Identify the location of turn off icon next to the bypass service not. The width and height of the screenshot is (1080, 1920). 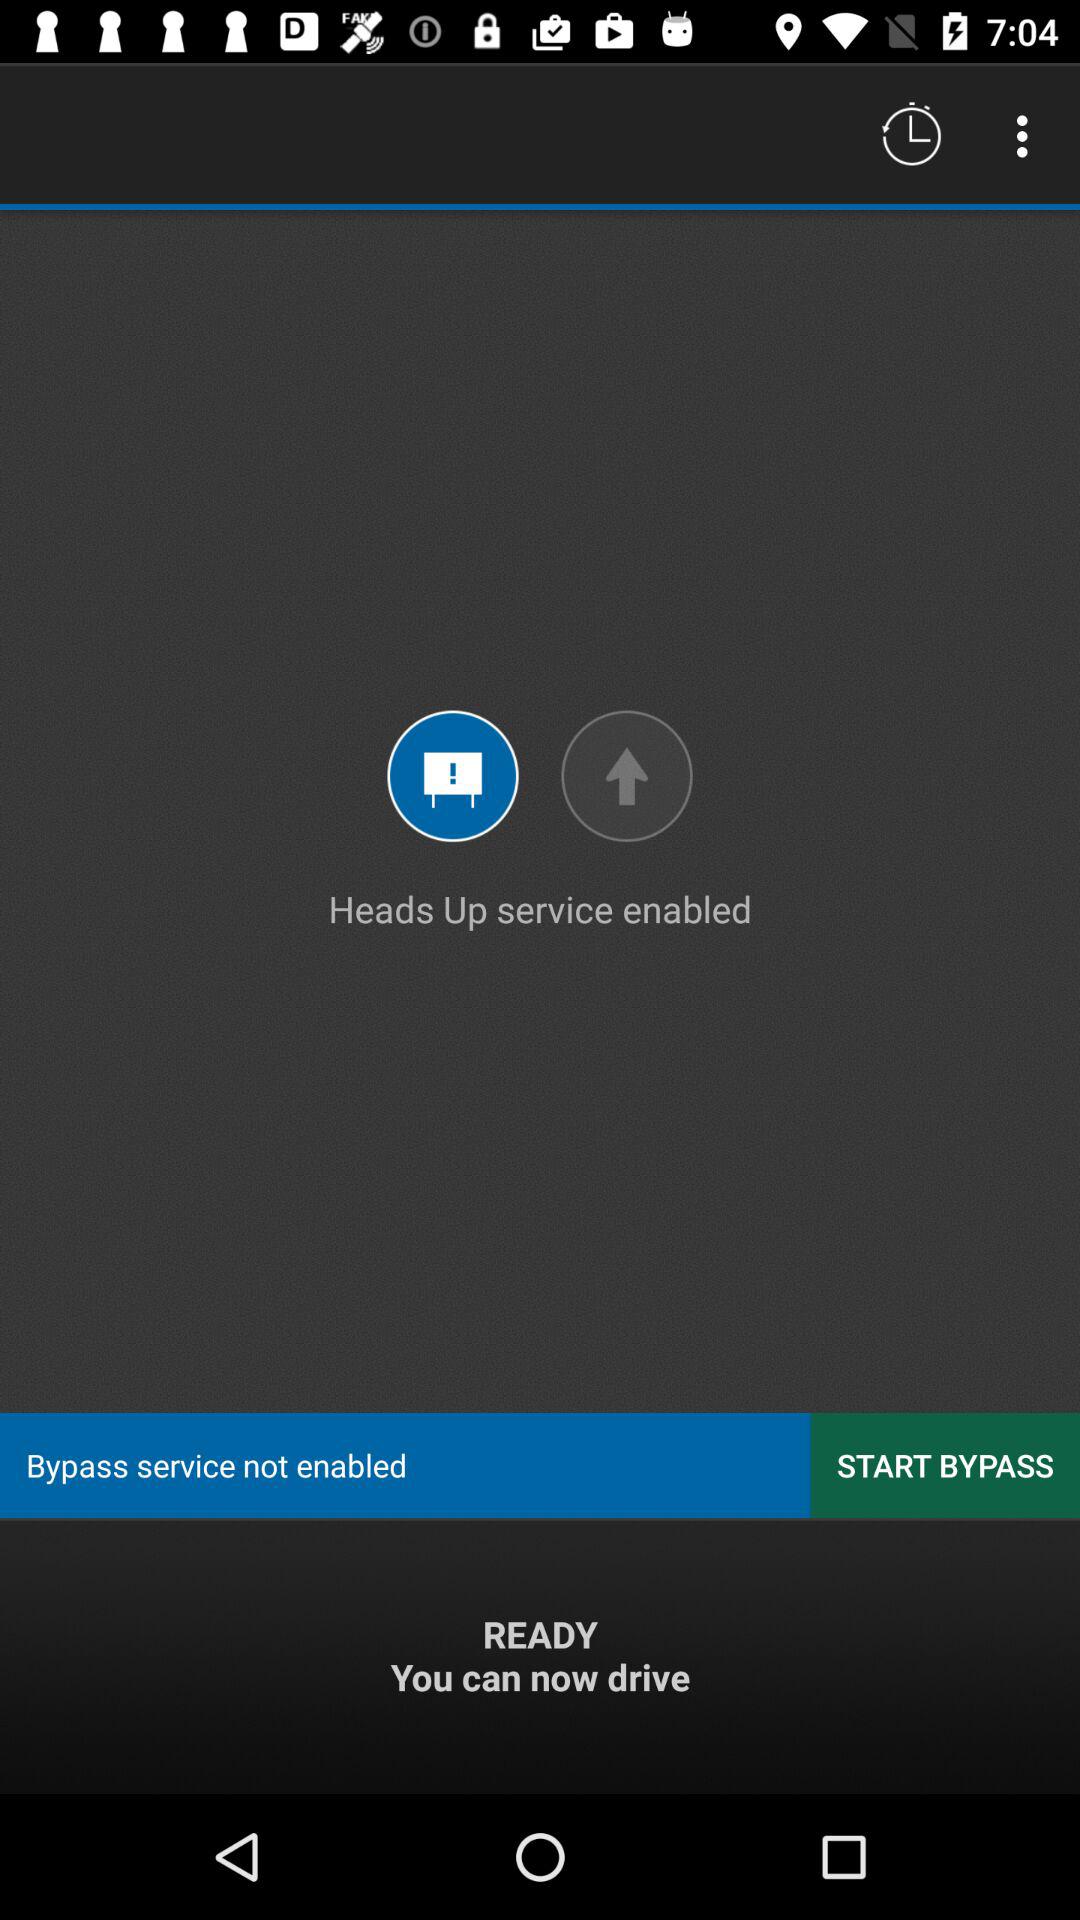
(945, 1464).